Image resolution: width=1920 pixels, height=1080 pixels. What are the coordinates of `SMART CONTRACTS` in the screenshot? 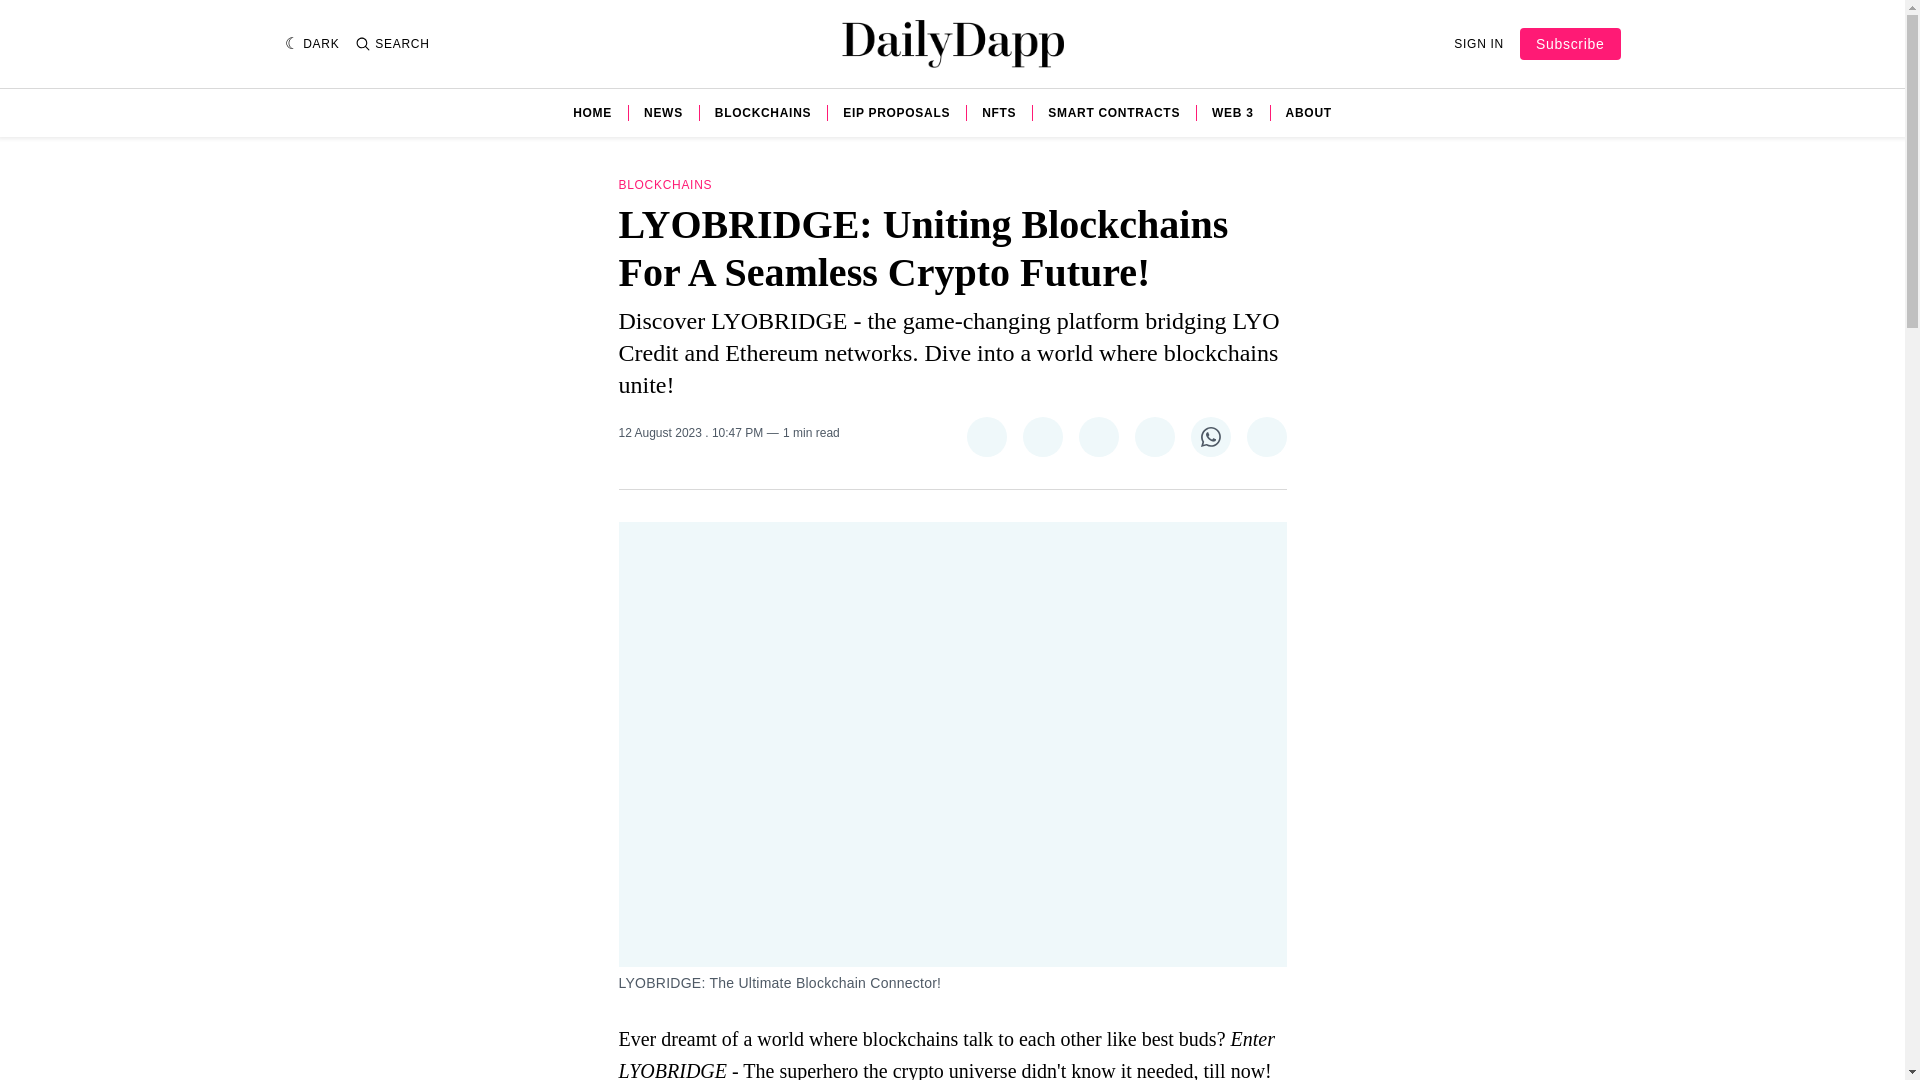 It's located at (1114, 112).